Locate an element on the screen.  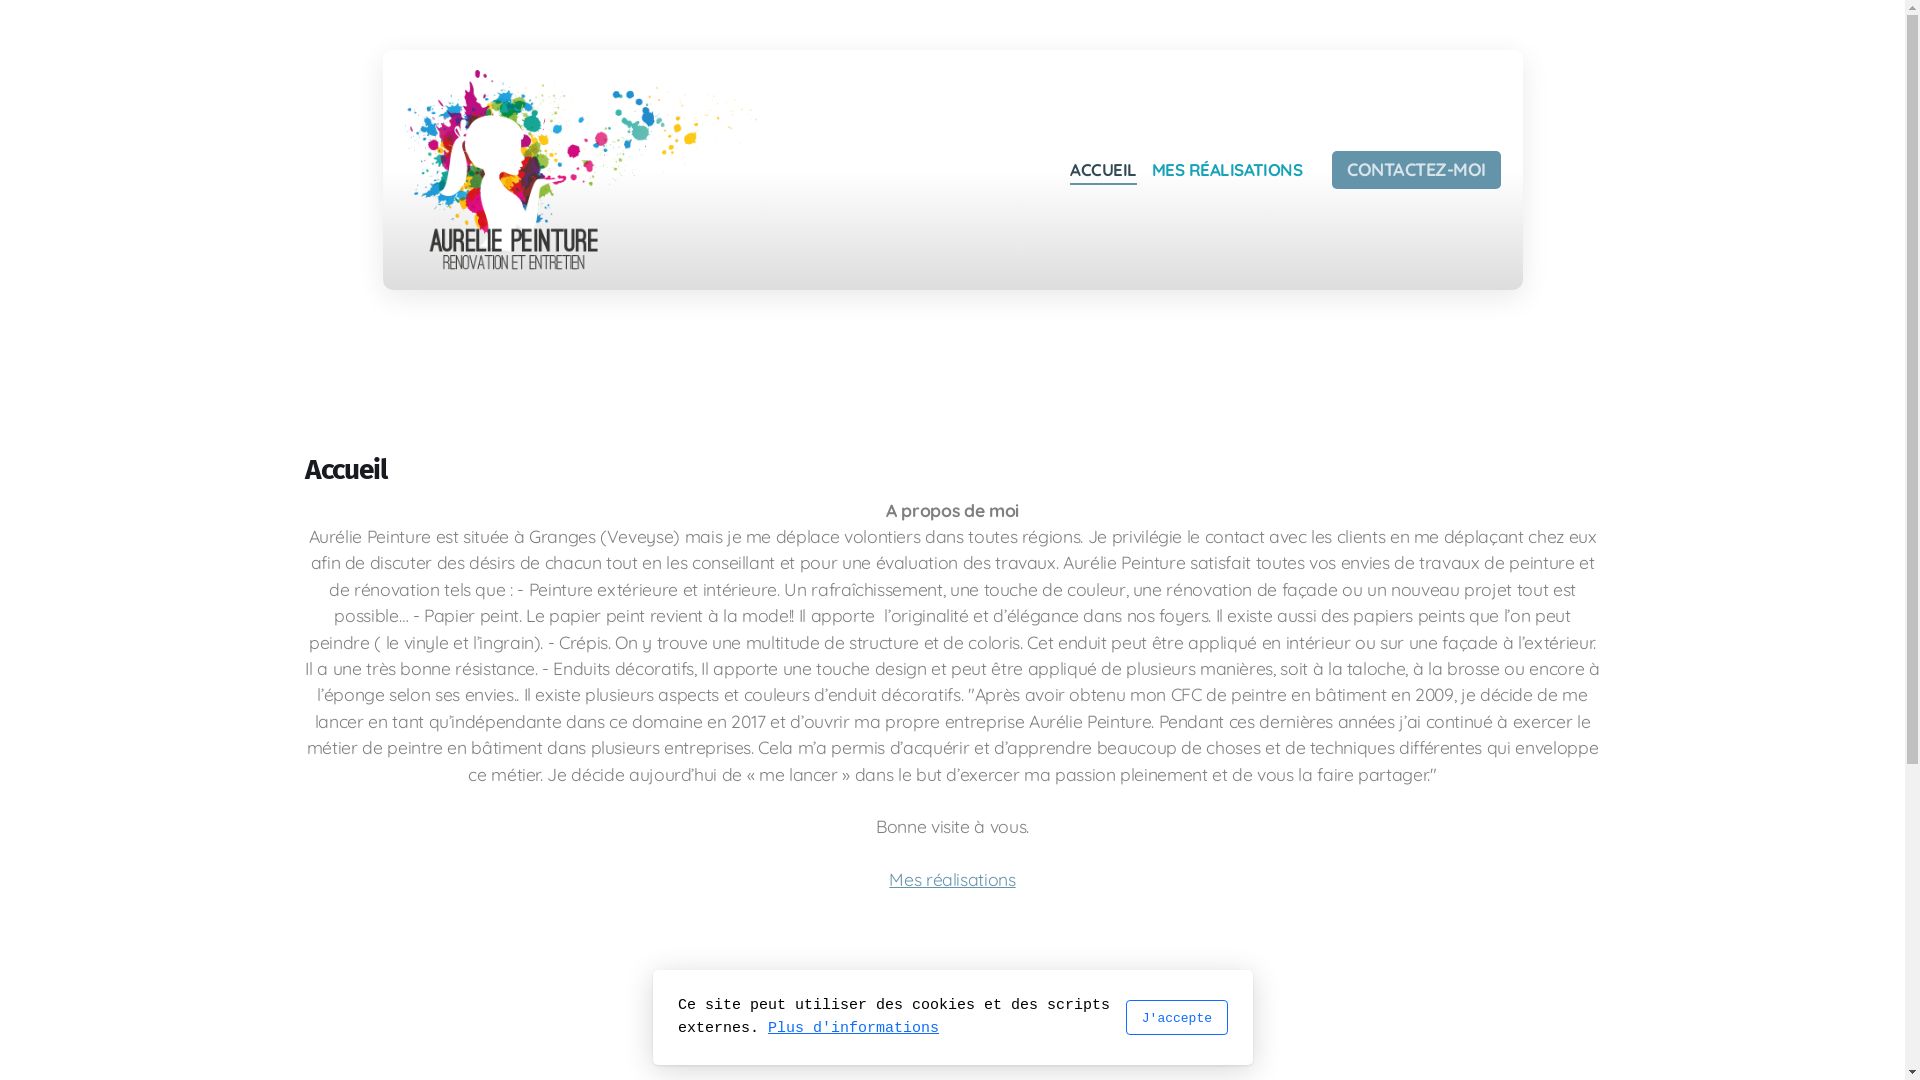
CONTACTEZ-MOI is located at coordinates (1416, 170).